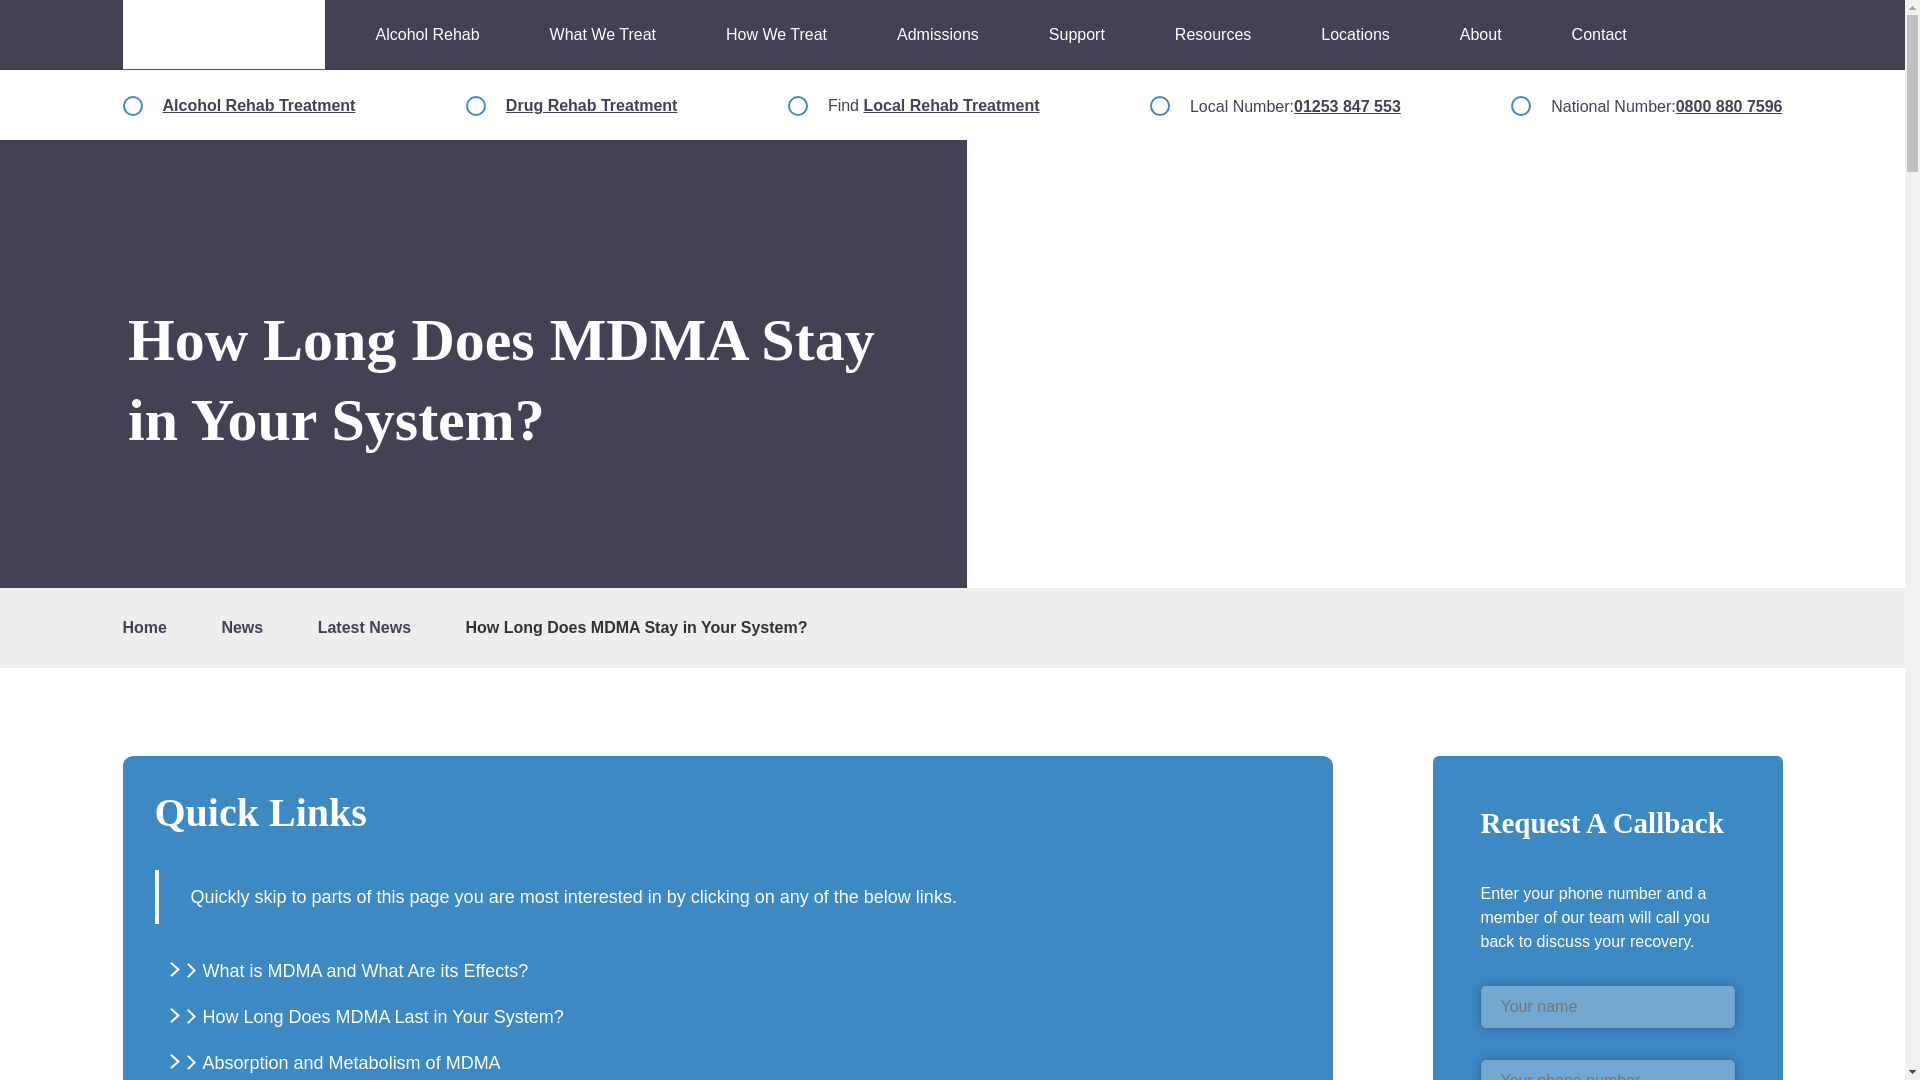  What do you see at coordinates (428, 34) in the screenshot?
I see `Alcohol Rehab` at bounding box center [428, 34].